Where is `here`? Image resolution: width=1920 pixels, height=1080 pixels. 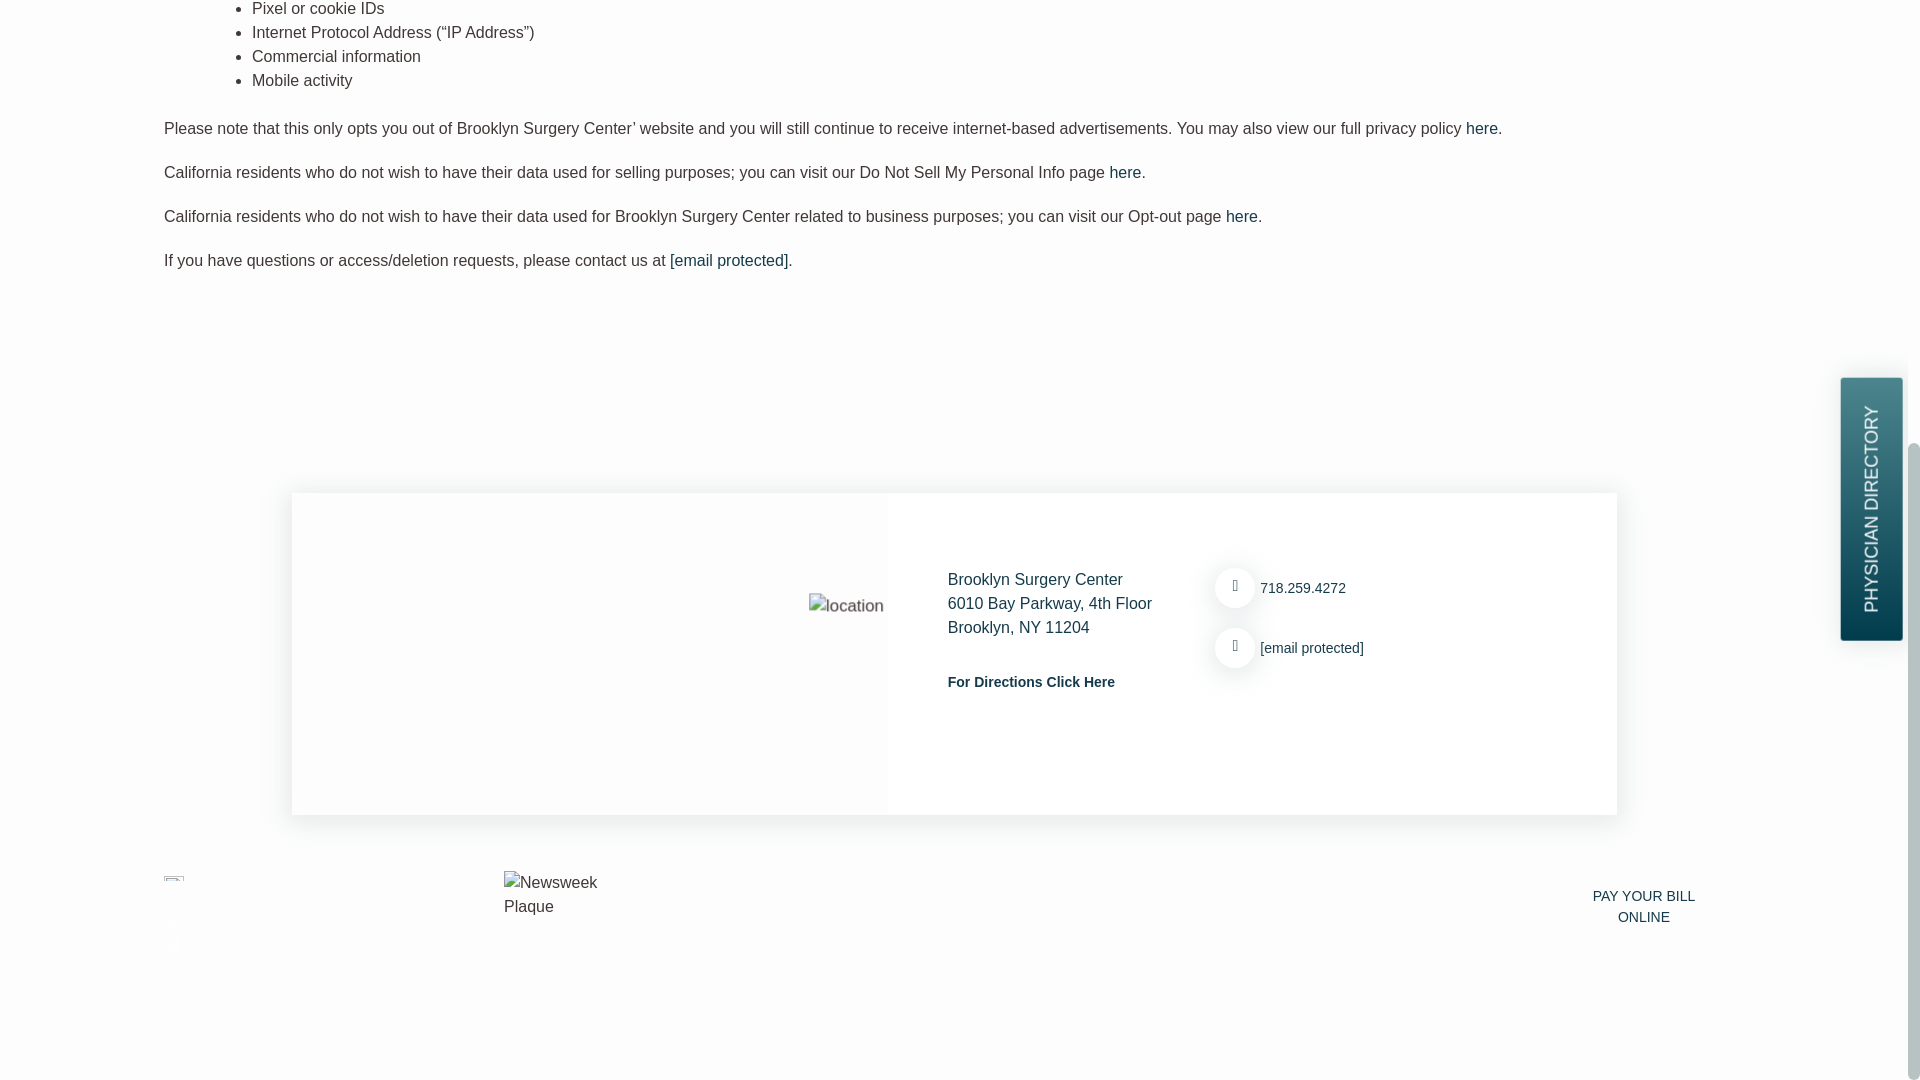
here is located at coordinates (1482, 128).